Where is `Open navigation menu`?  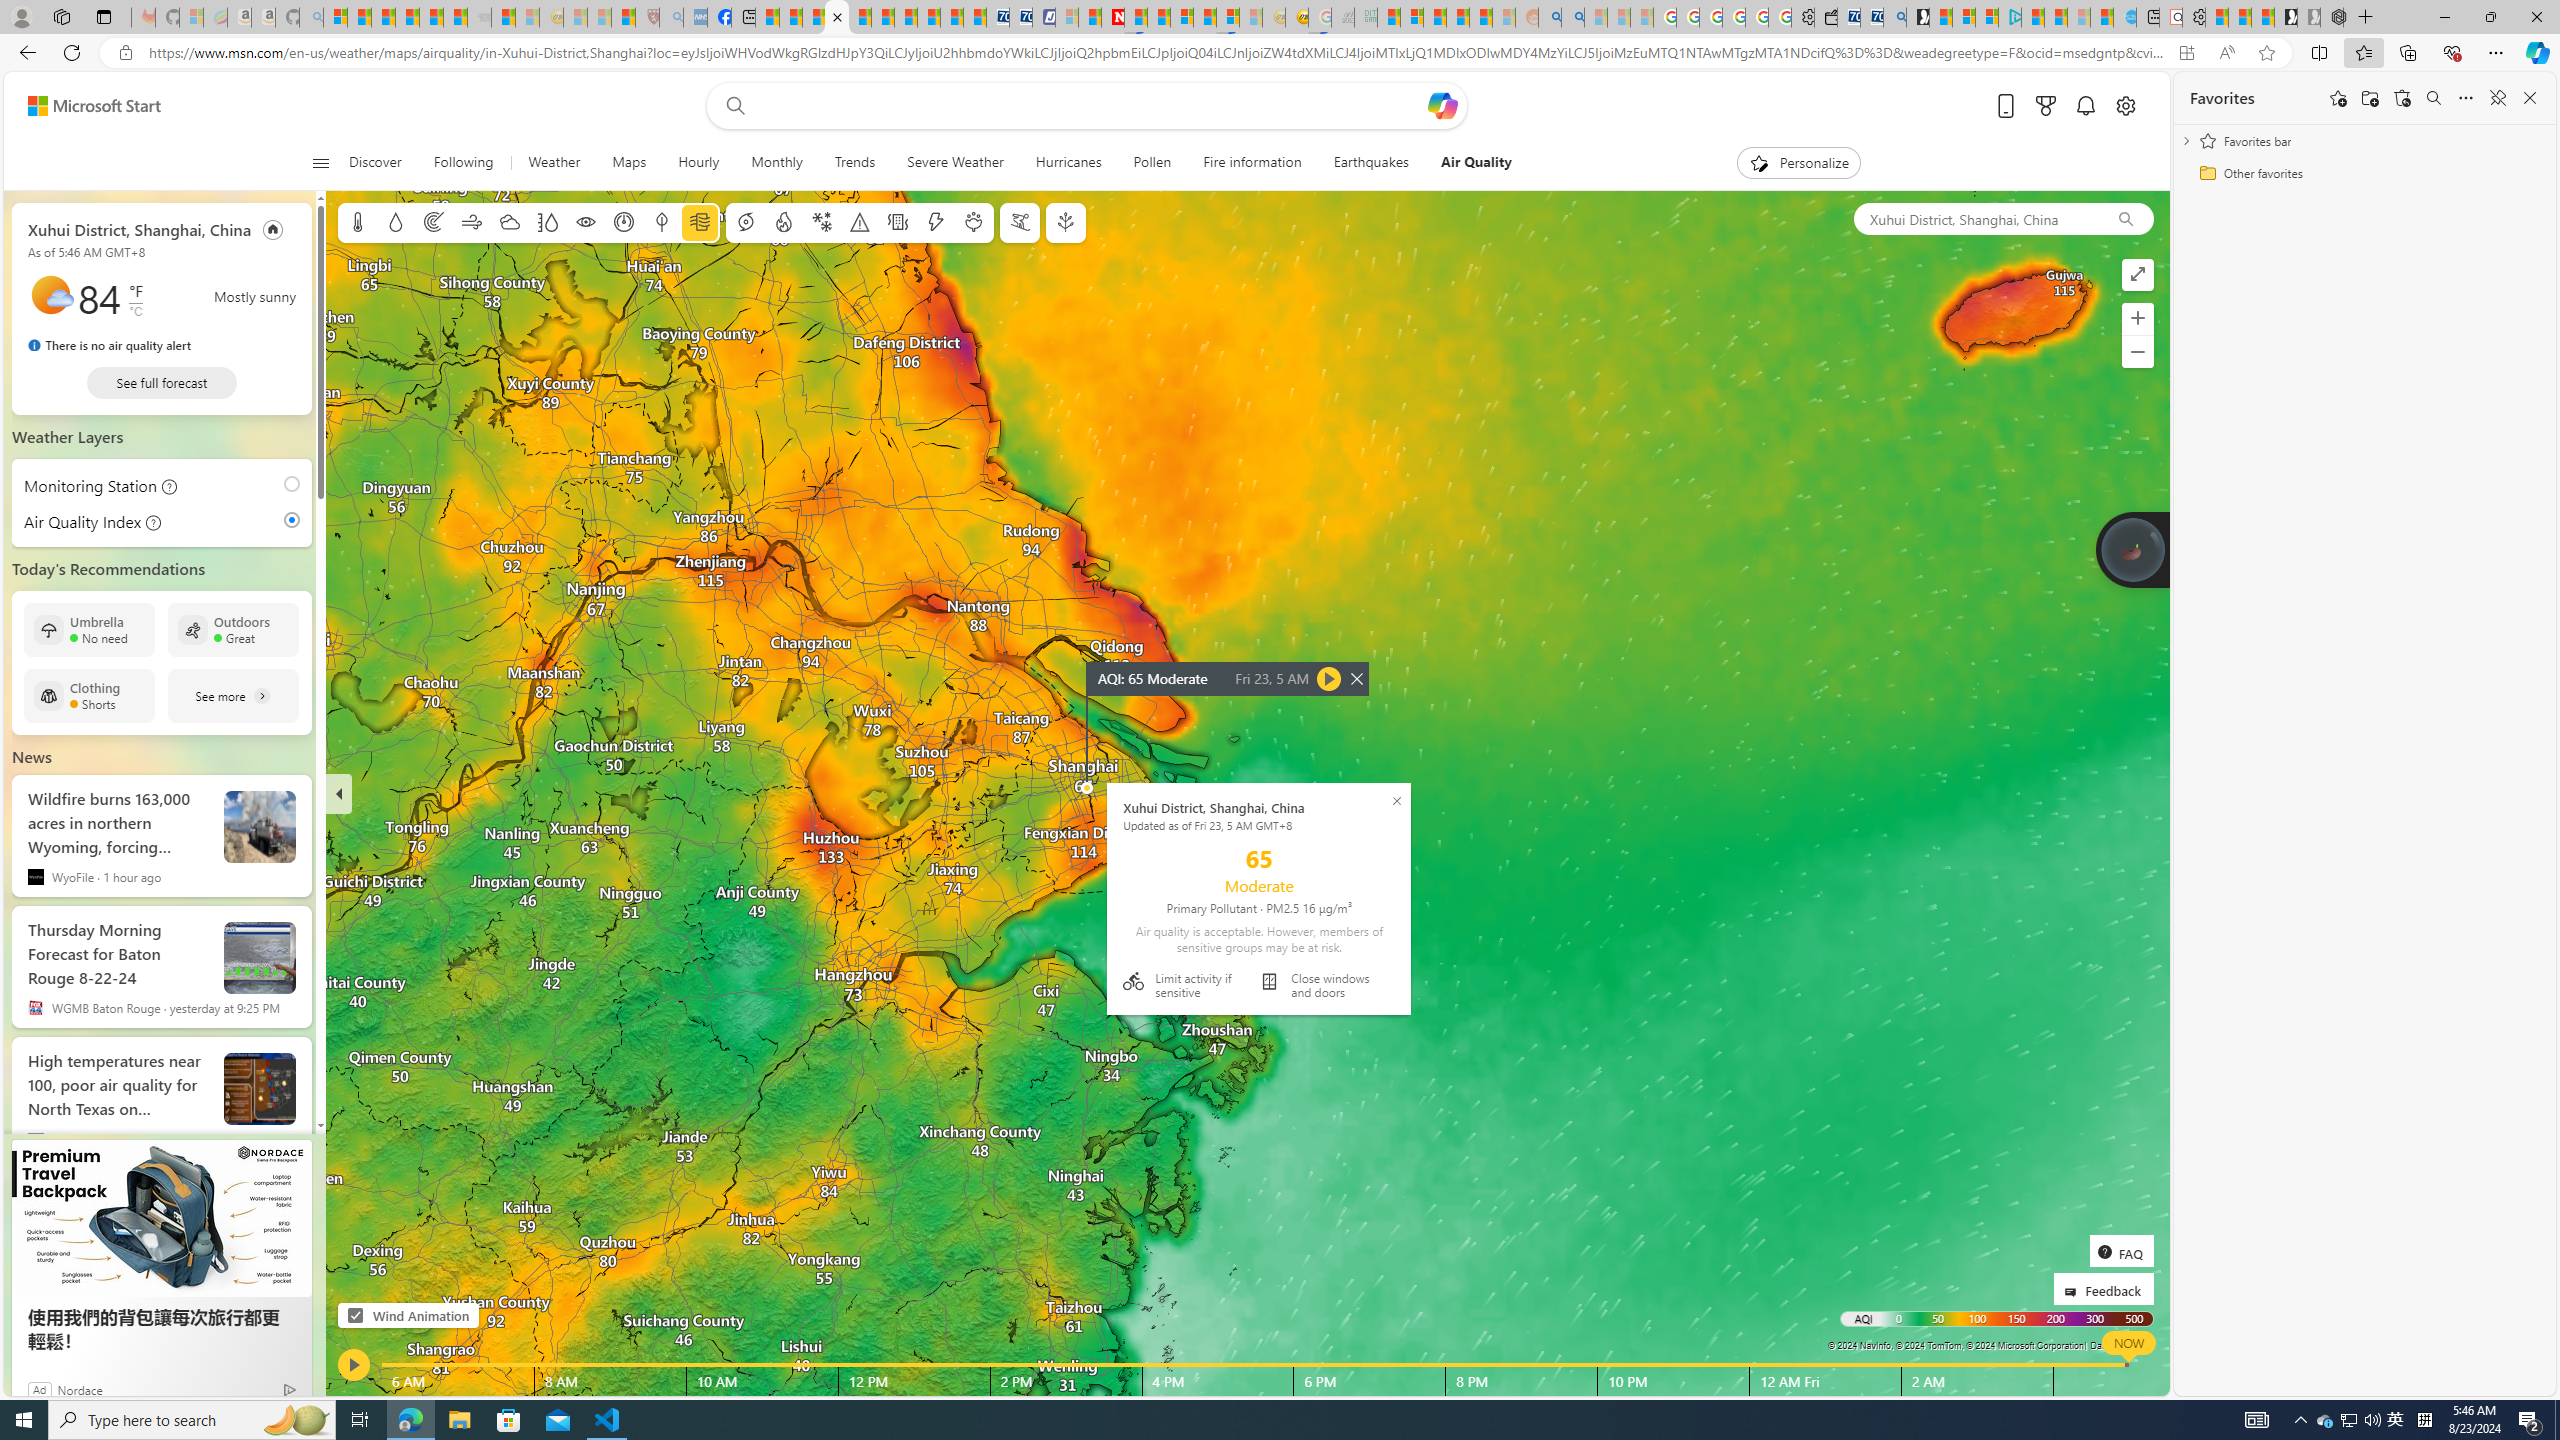
Open navigation menu is located at coordinates (320, 162).